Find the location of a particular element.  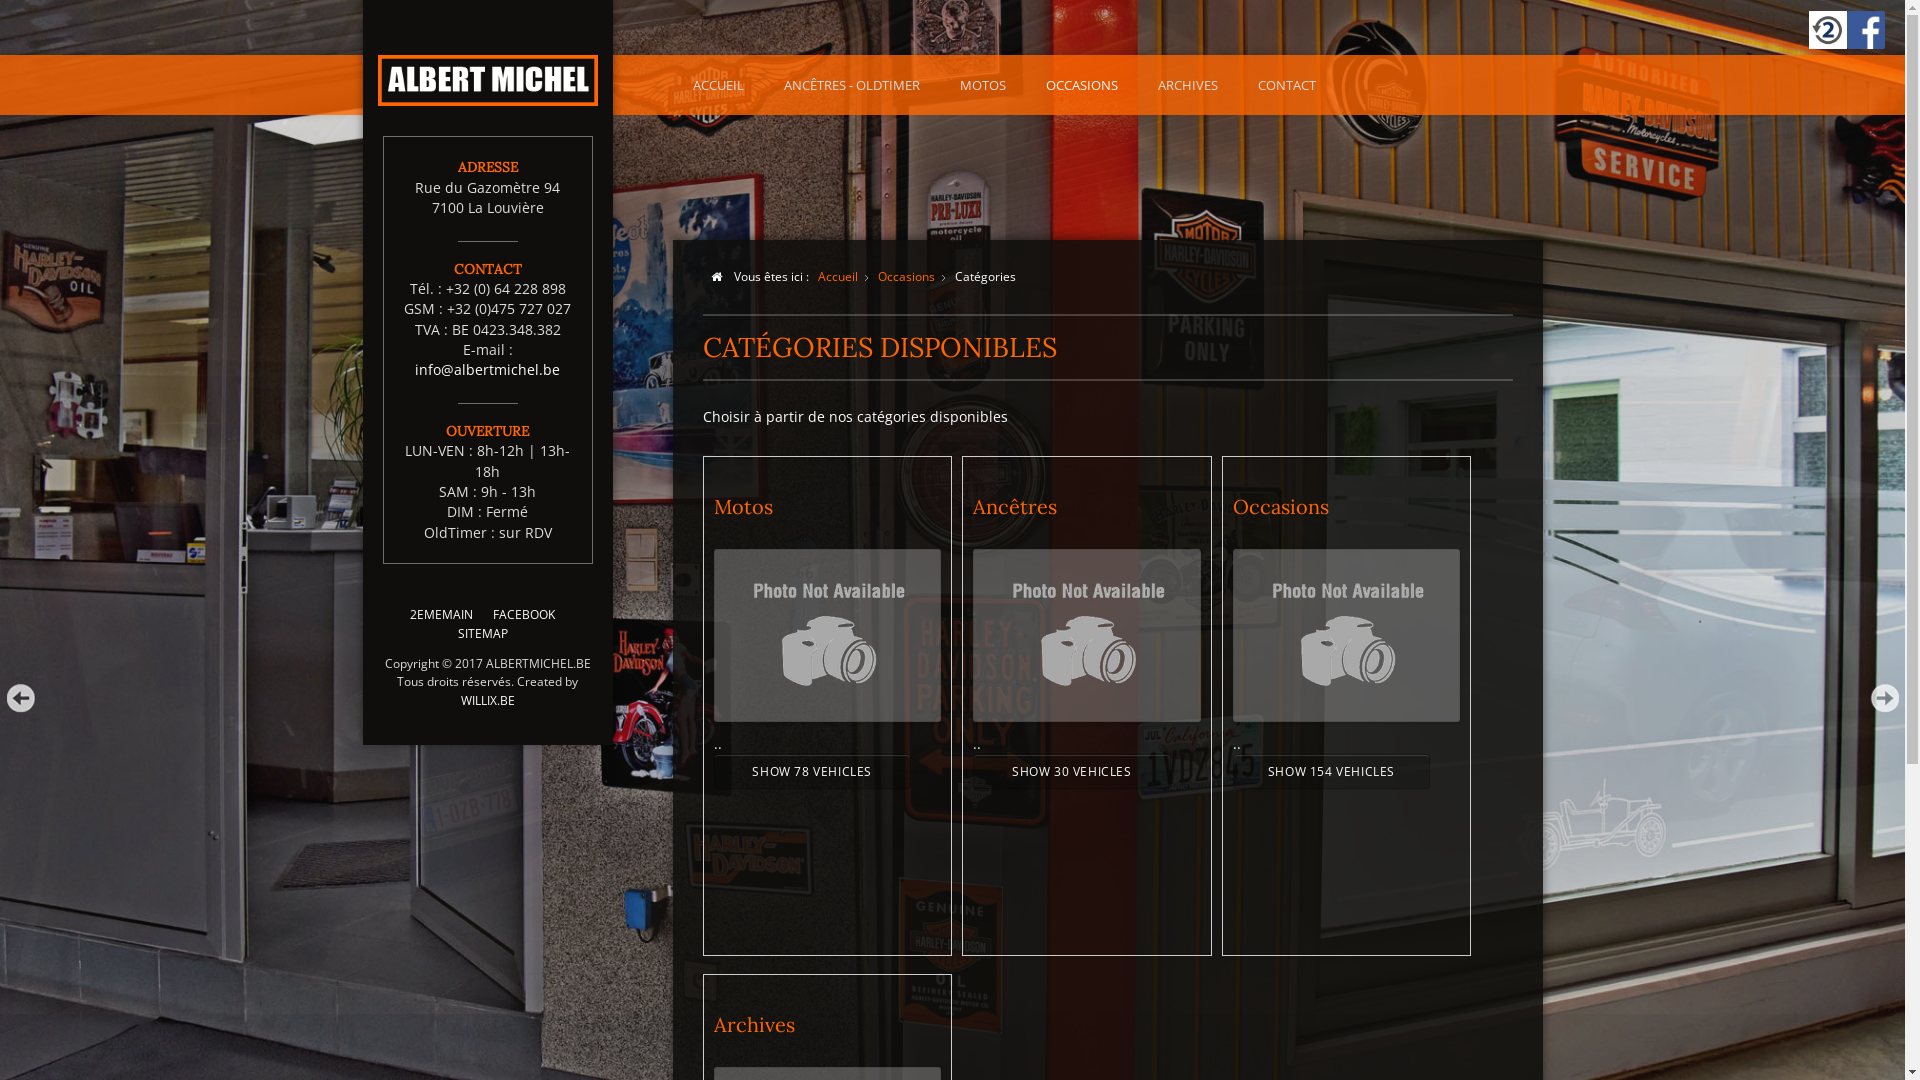

OCCASIONS is located at coordinates (1082, 85).